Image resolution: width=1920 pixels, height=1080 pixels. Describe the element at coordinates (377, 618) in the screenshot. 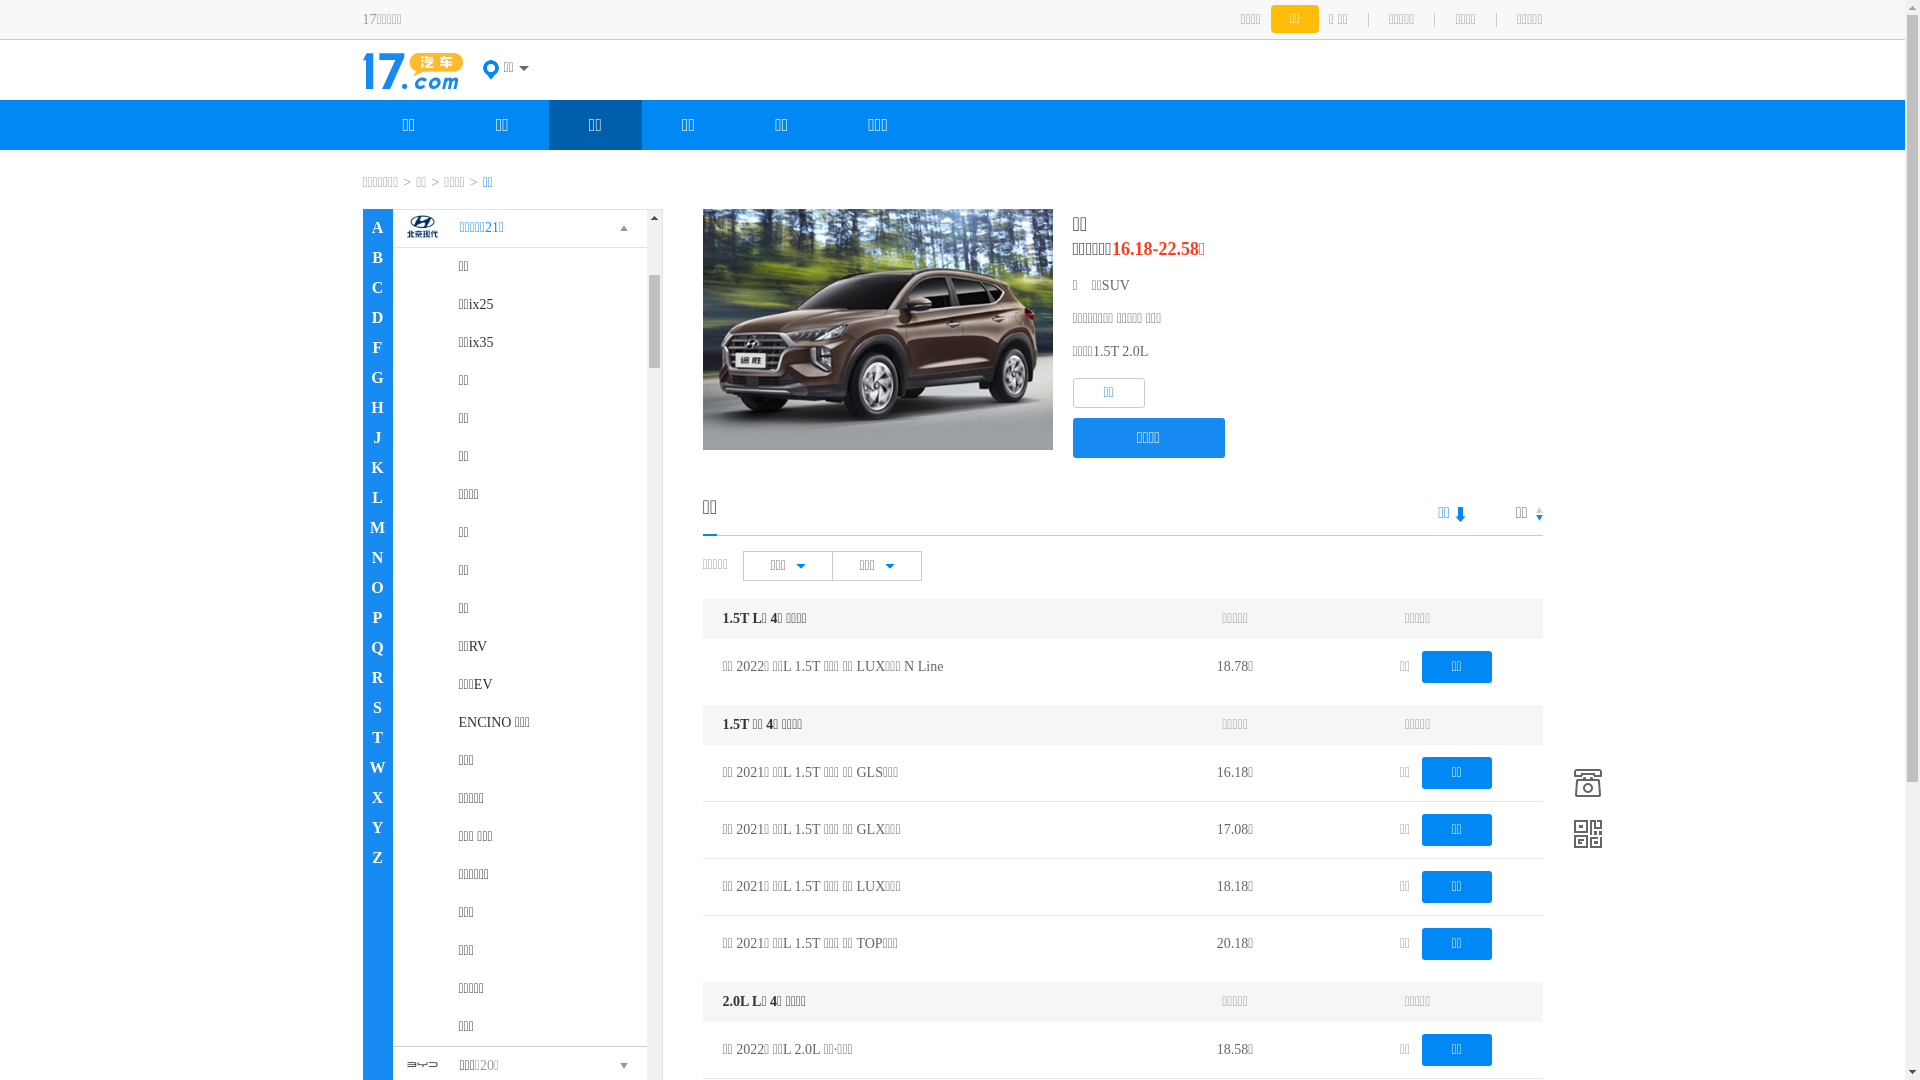

I see `P` at that location.